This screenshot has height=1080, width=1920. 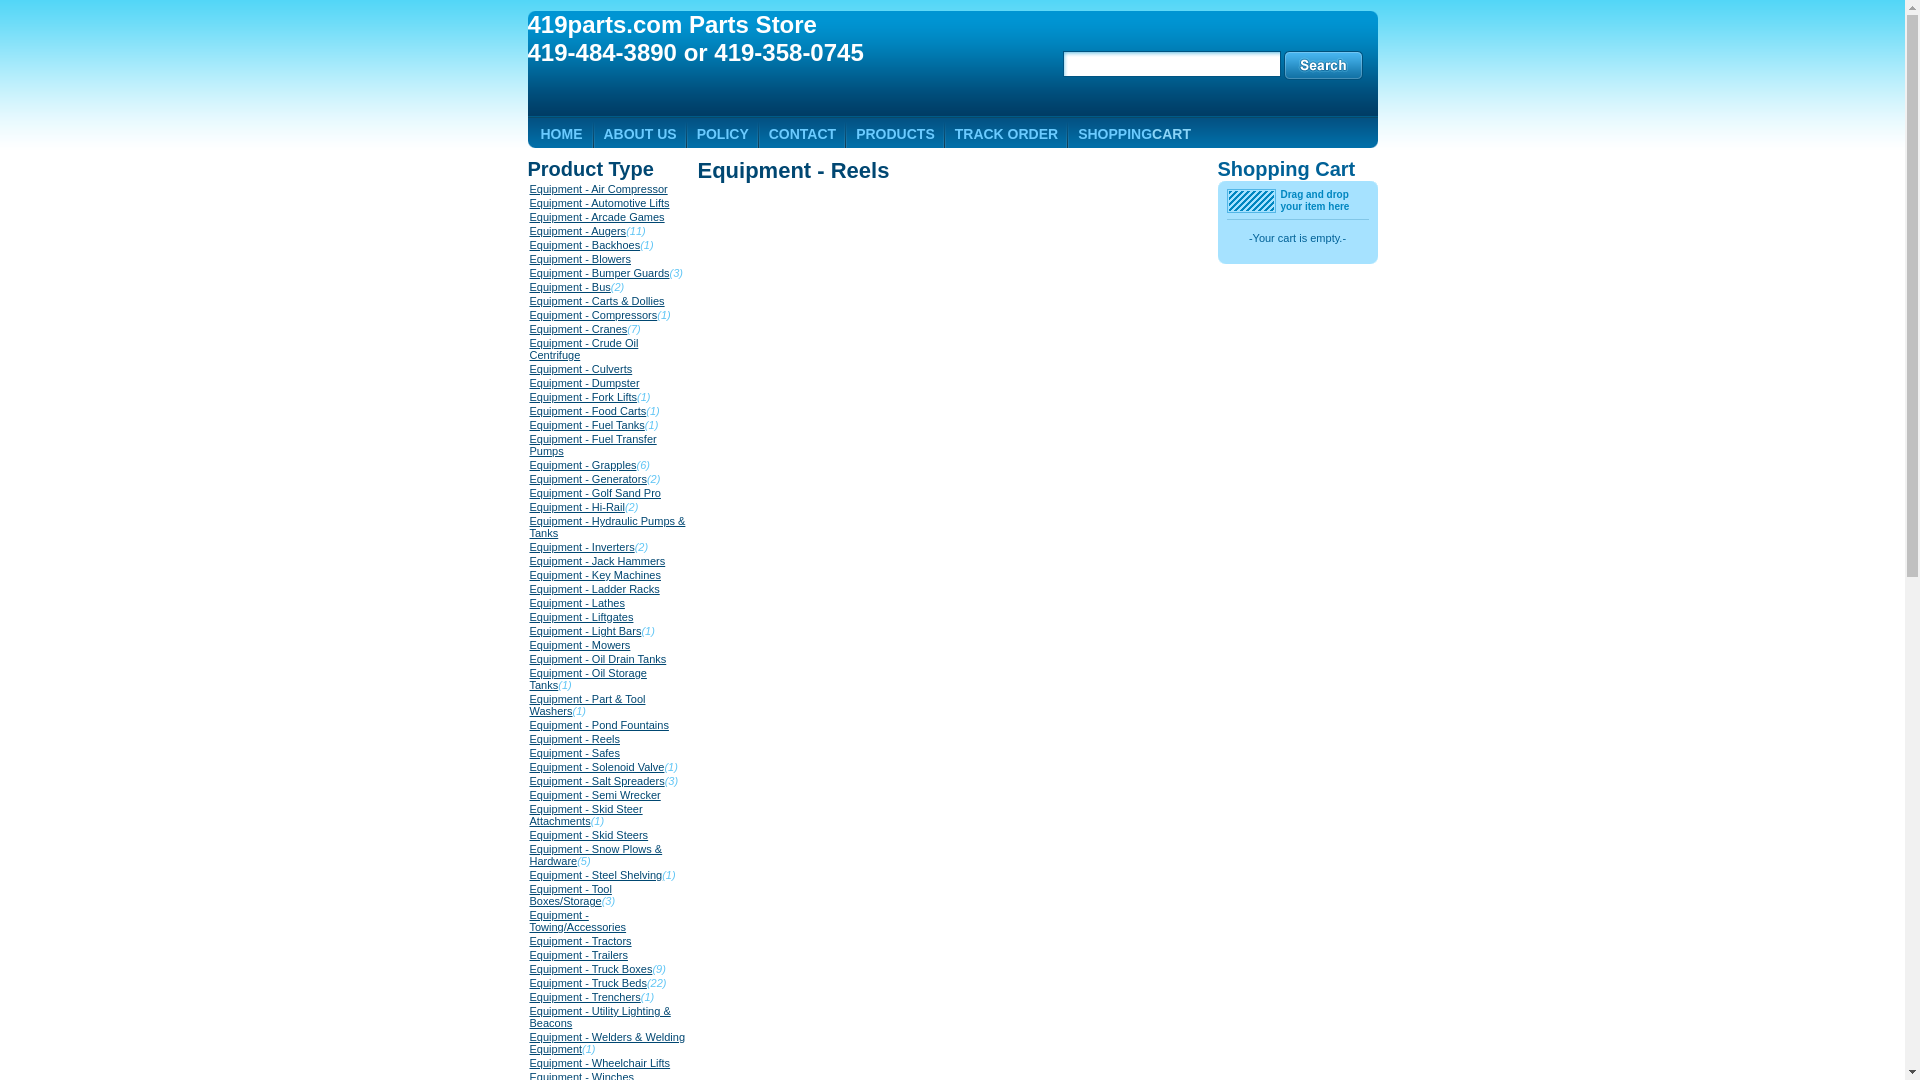 I want to click on Equipment - Semi Wrecker, so click(x=596, y=795).